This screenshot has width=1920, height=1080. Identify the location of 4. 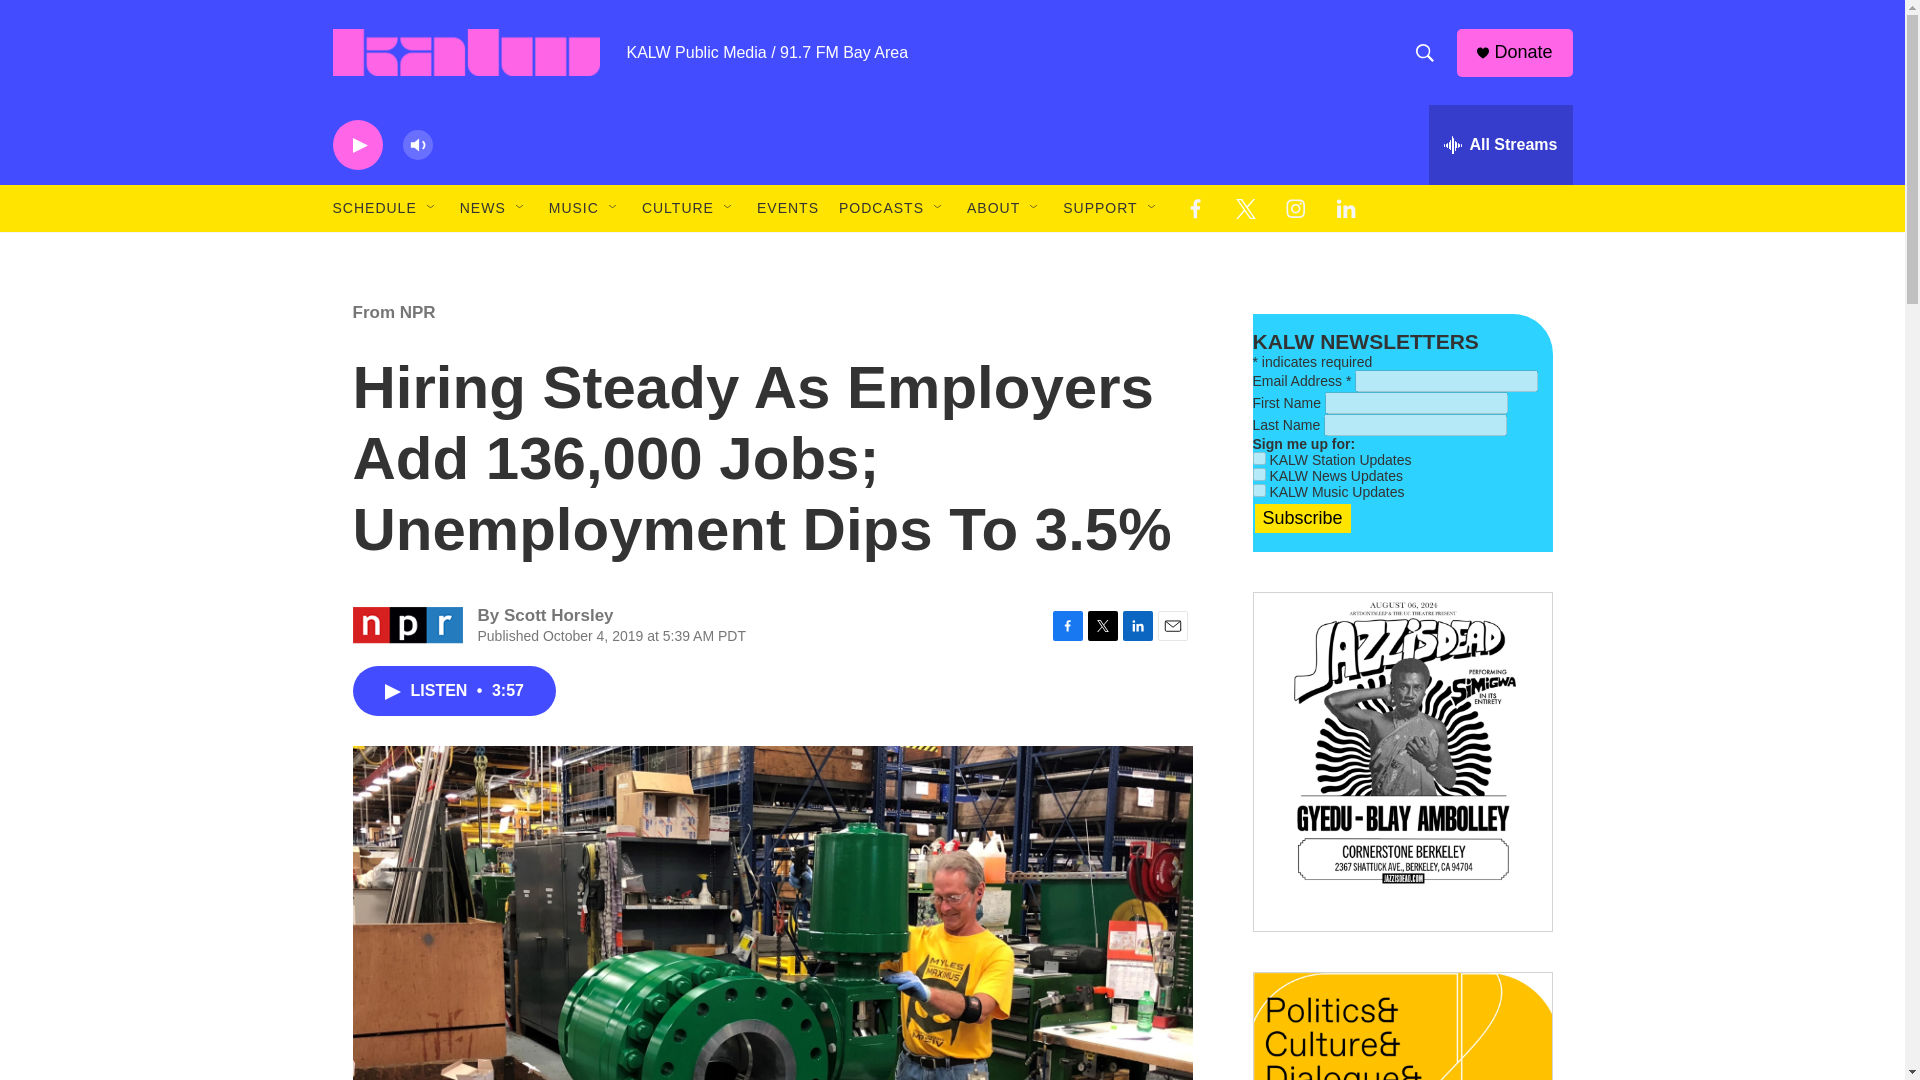
(1258, 490).